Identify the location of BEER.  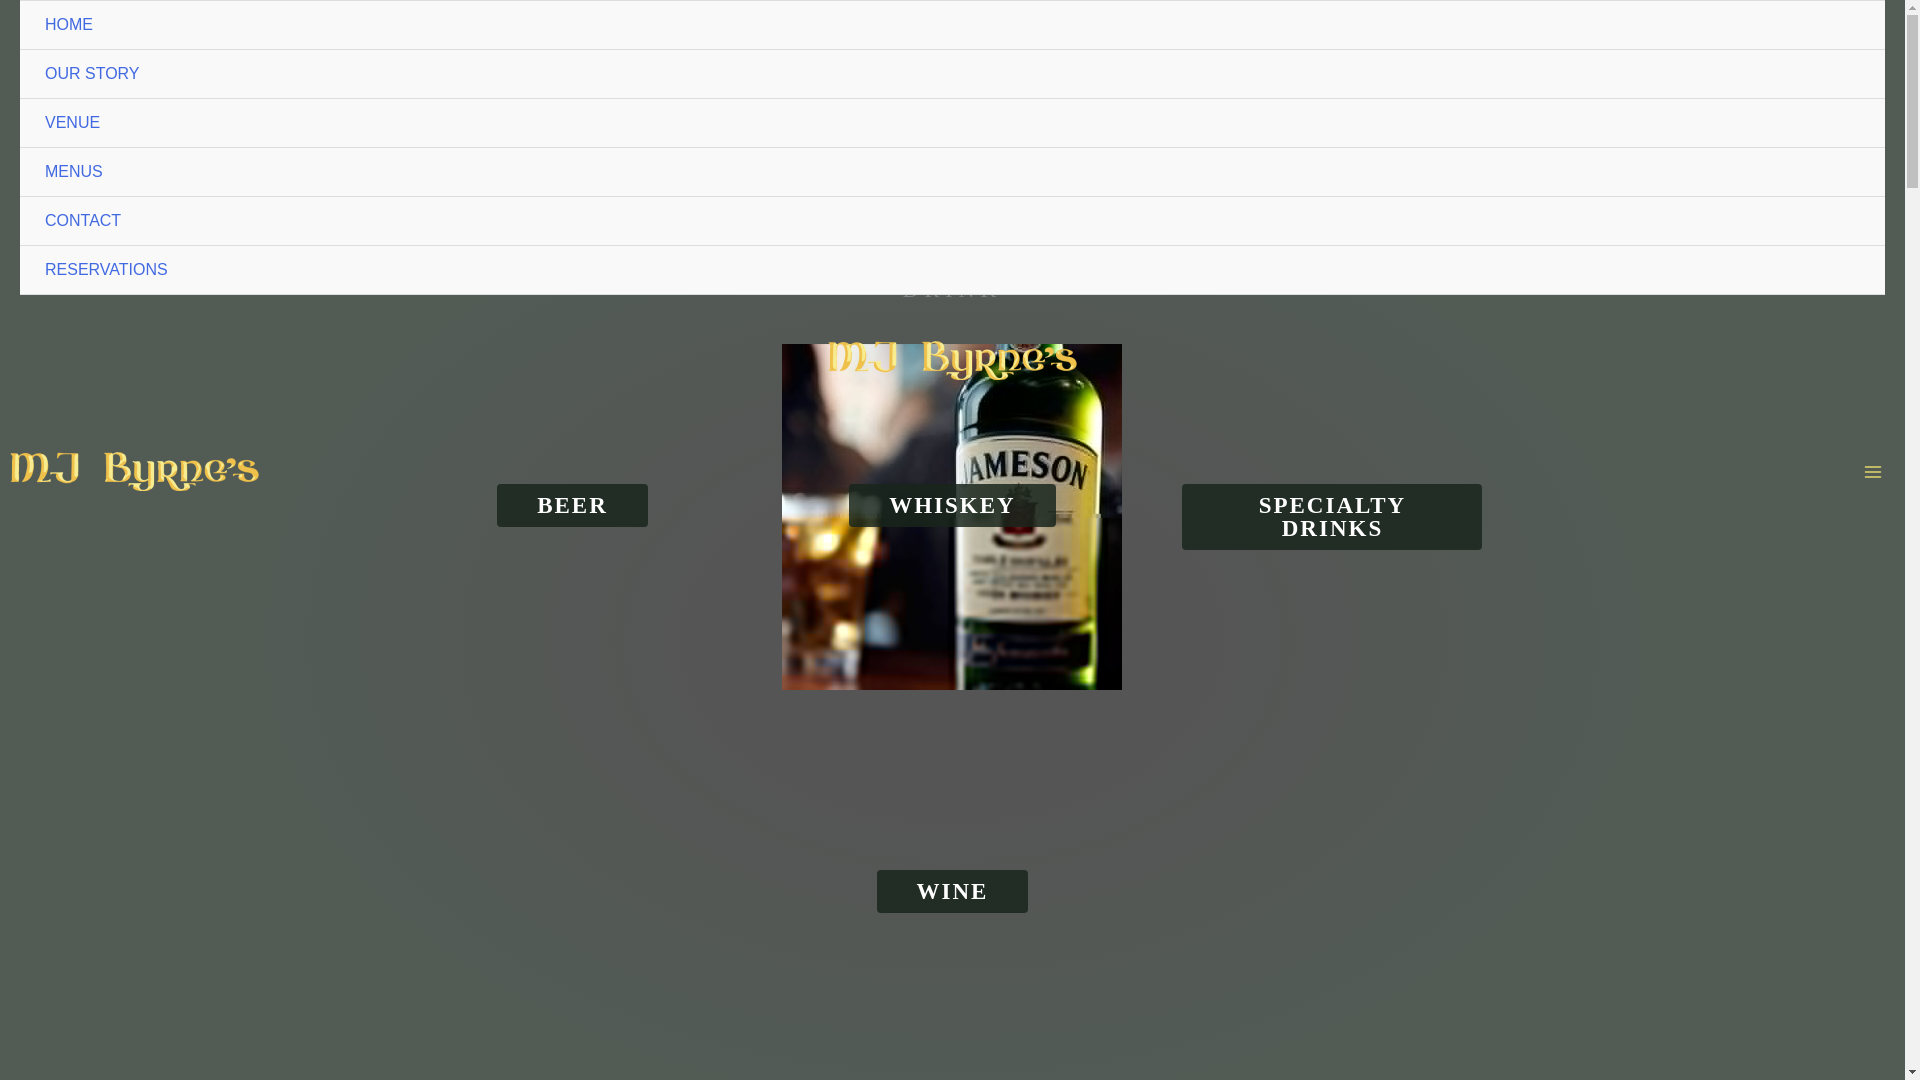
(572, 505).